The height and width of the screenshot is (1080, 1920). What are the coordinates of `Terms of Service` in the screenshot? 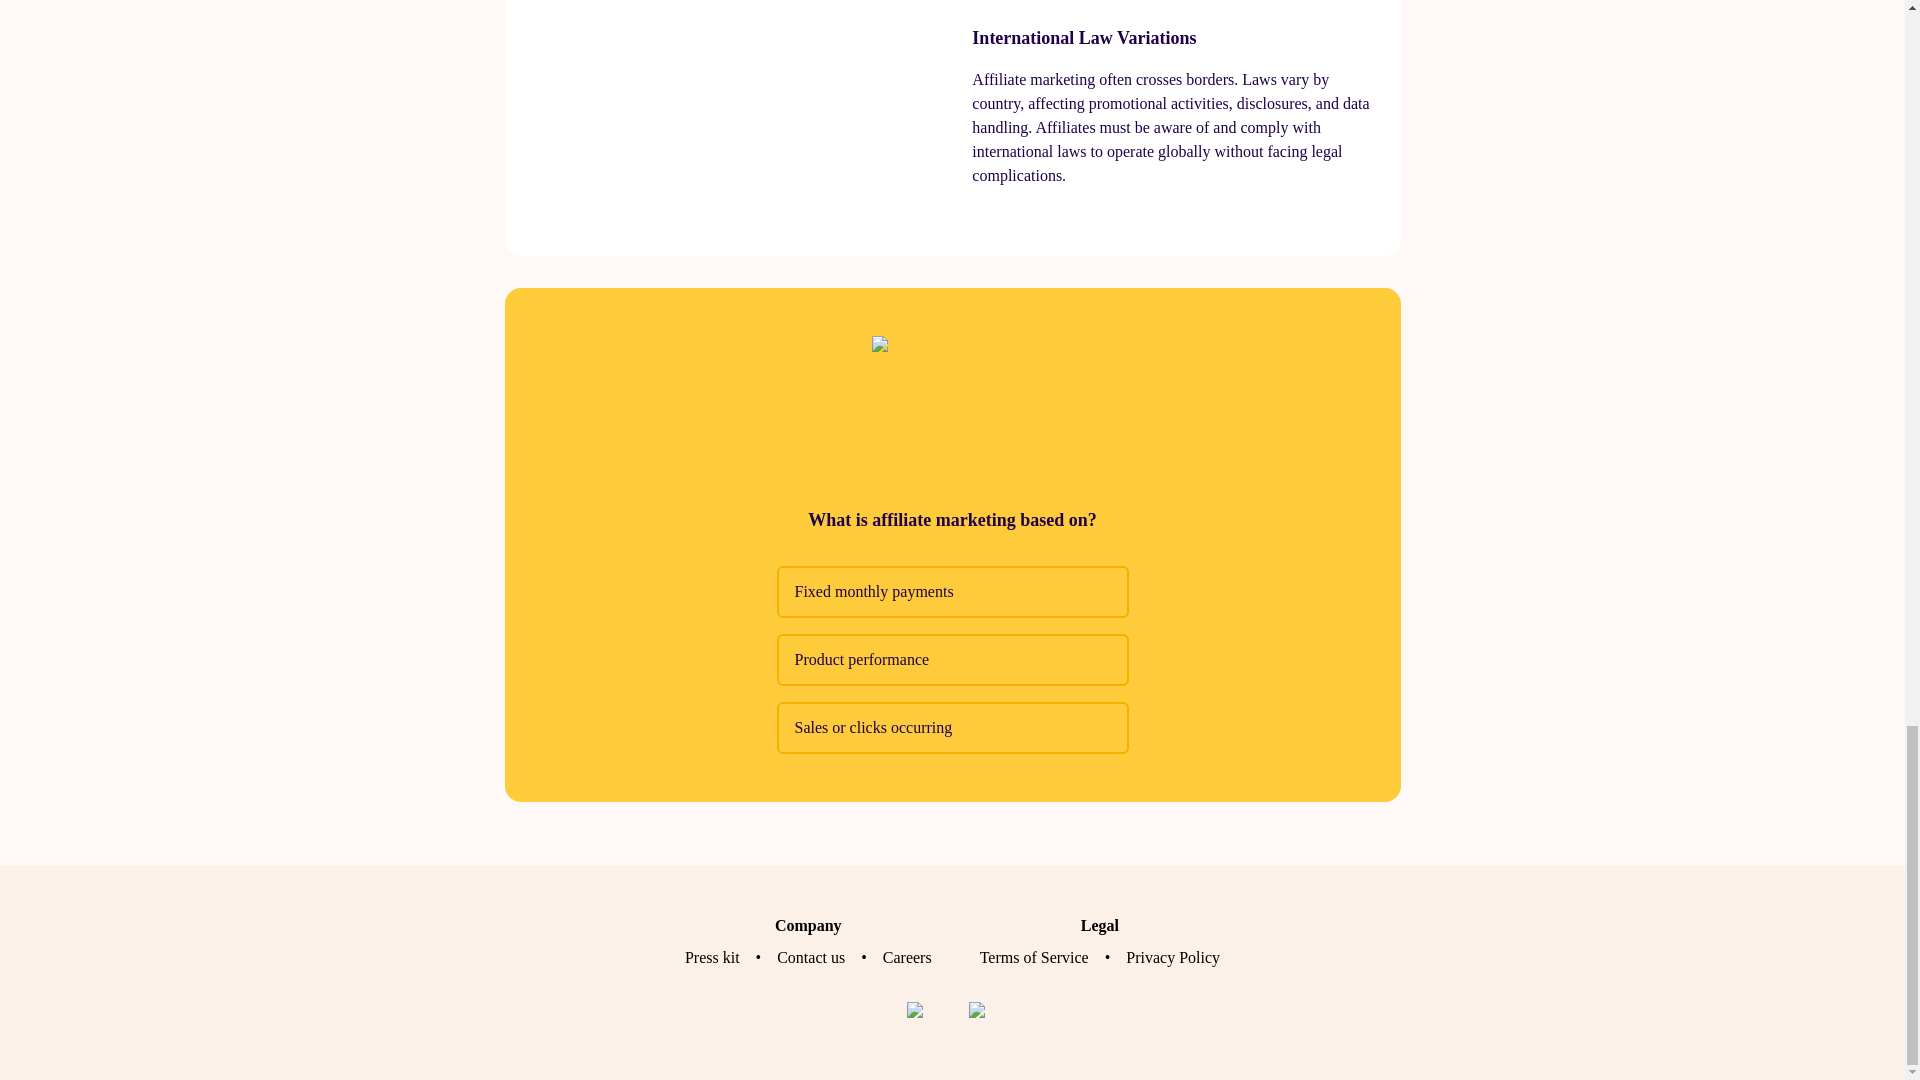 It's located at (1034, 957).